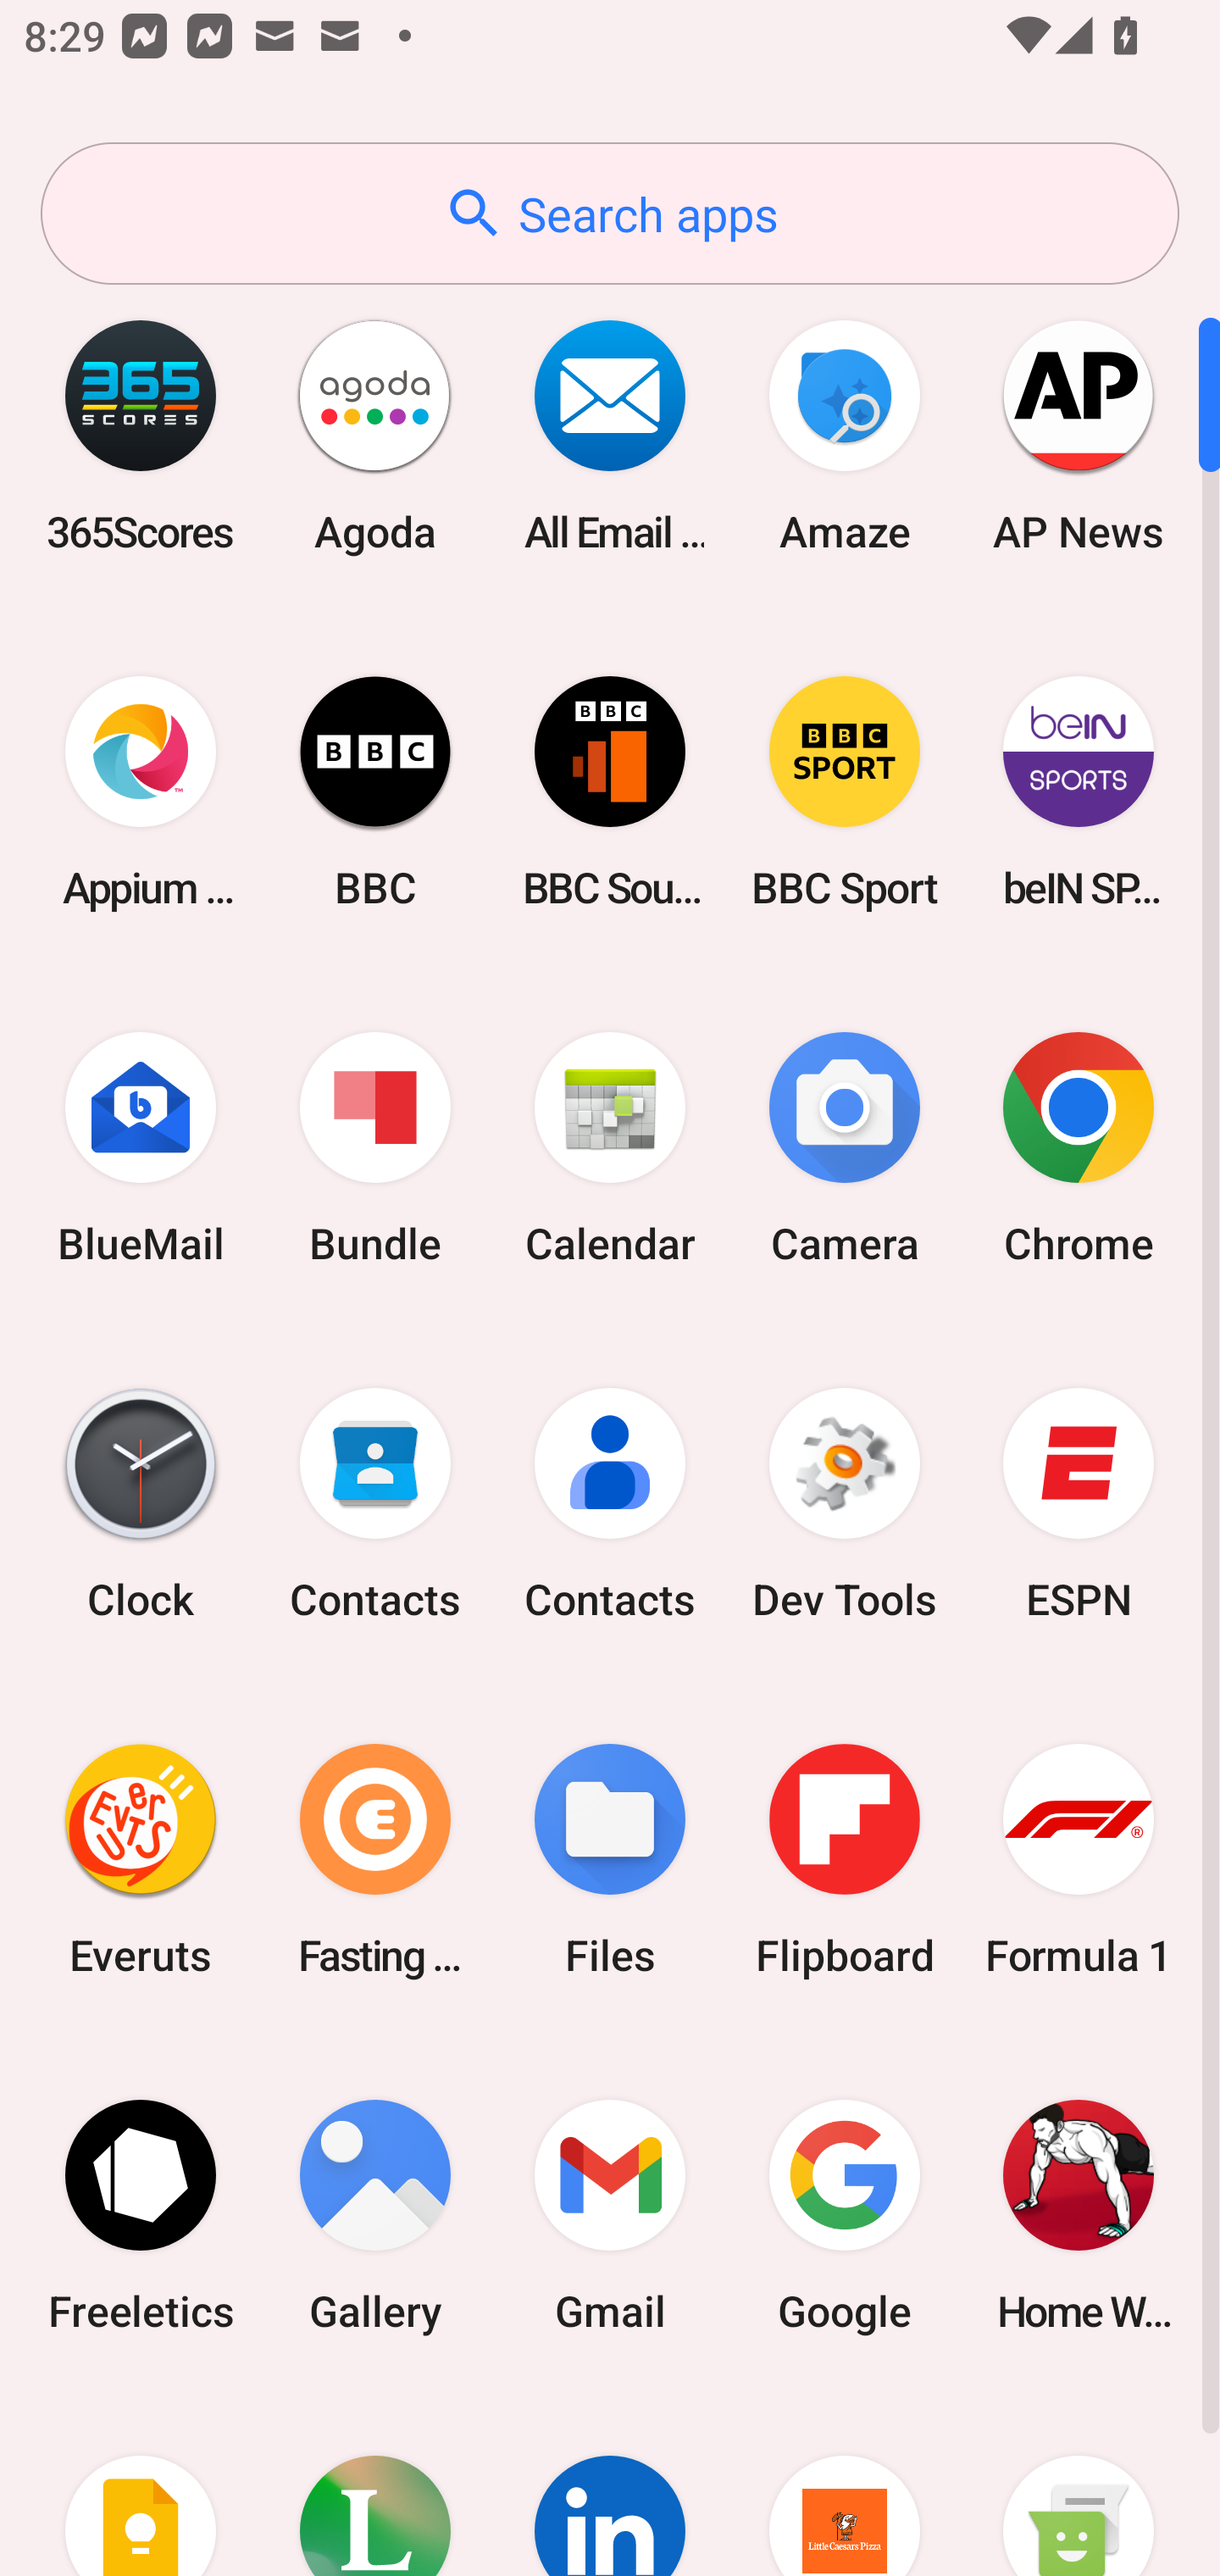 The image size is (1220, 2576). Describe the element at coordinates (141, 1149) in the screenshot. I see `BlueMail` at that location.